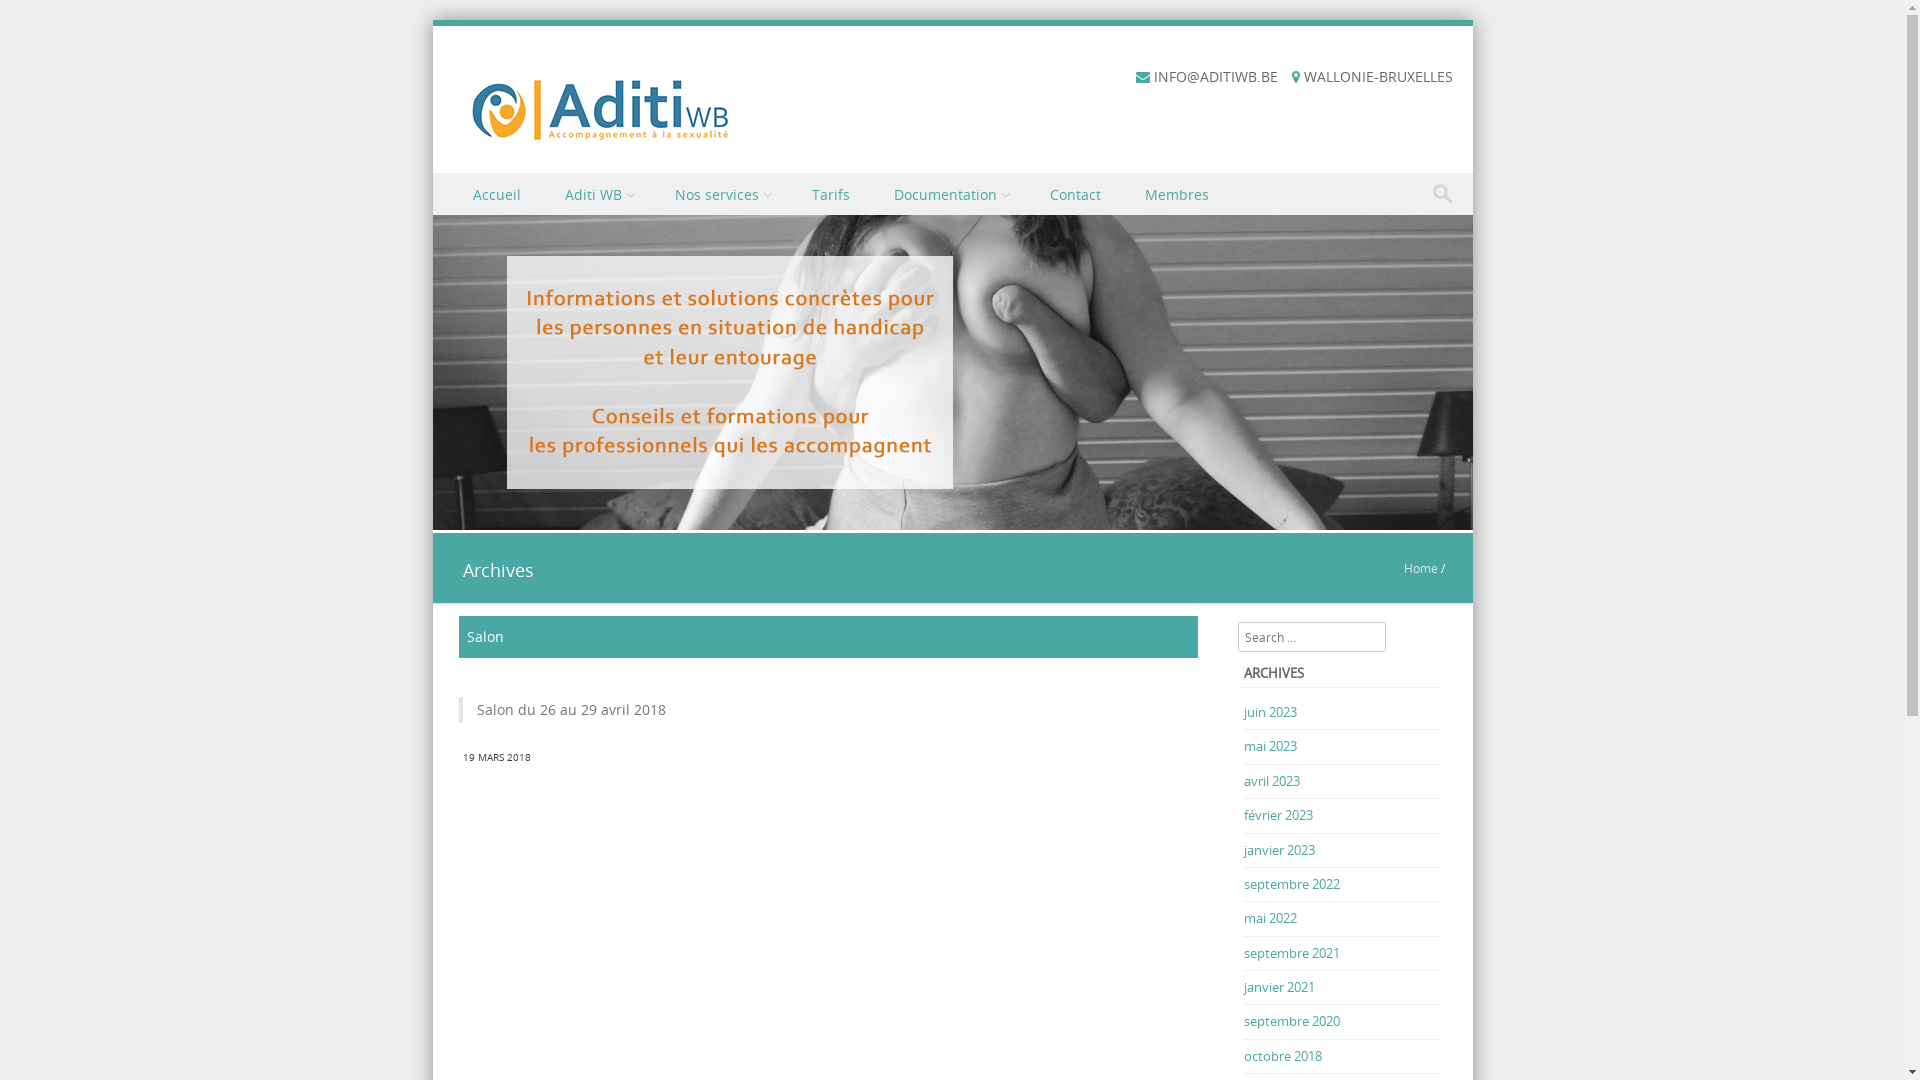  What do you see at coordinates (1292, 1021) in the screenshot?
I see `septembre 2020` at bounding box center [1292, 1021].